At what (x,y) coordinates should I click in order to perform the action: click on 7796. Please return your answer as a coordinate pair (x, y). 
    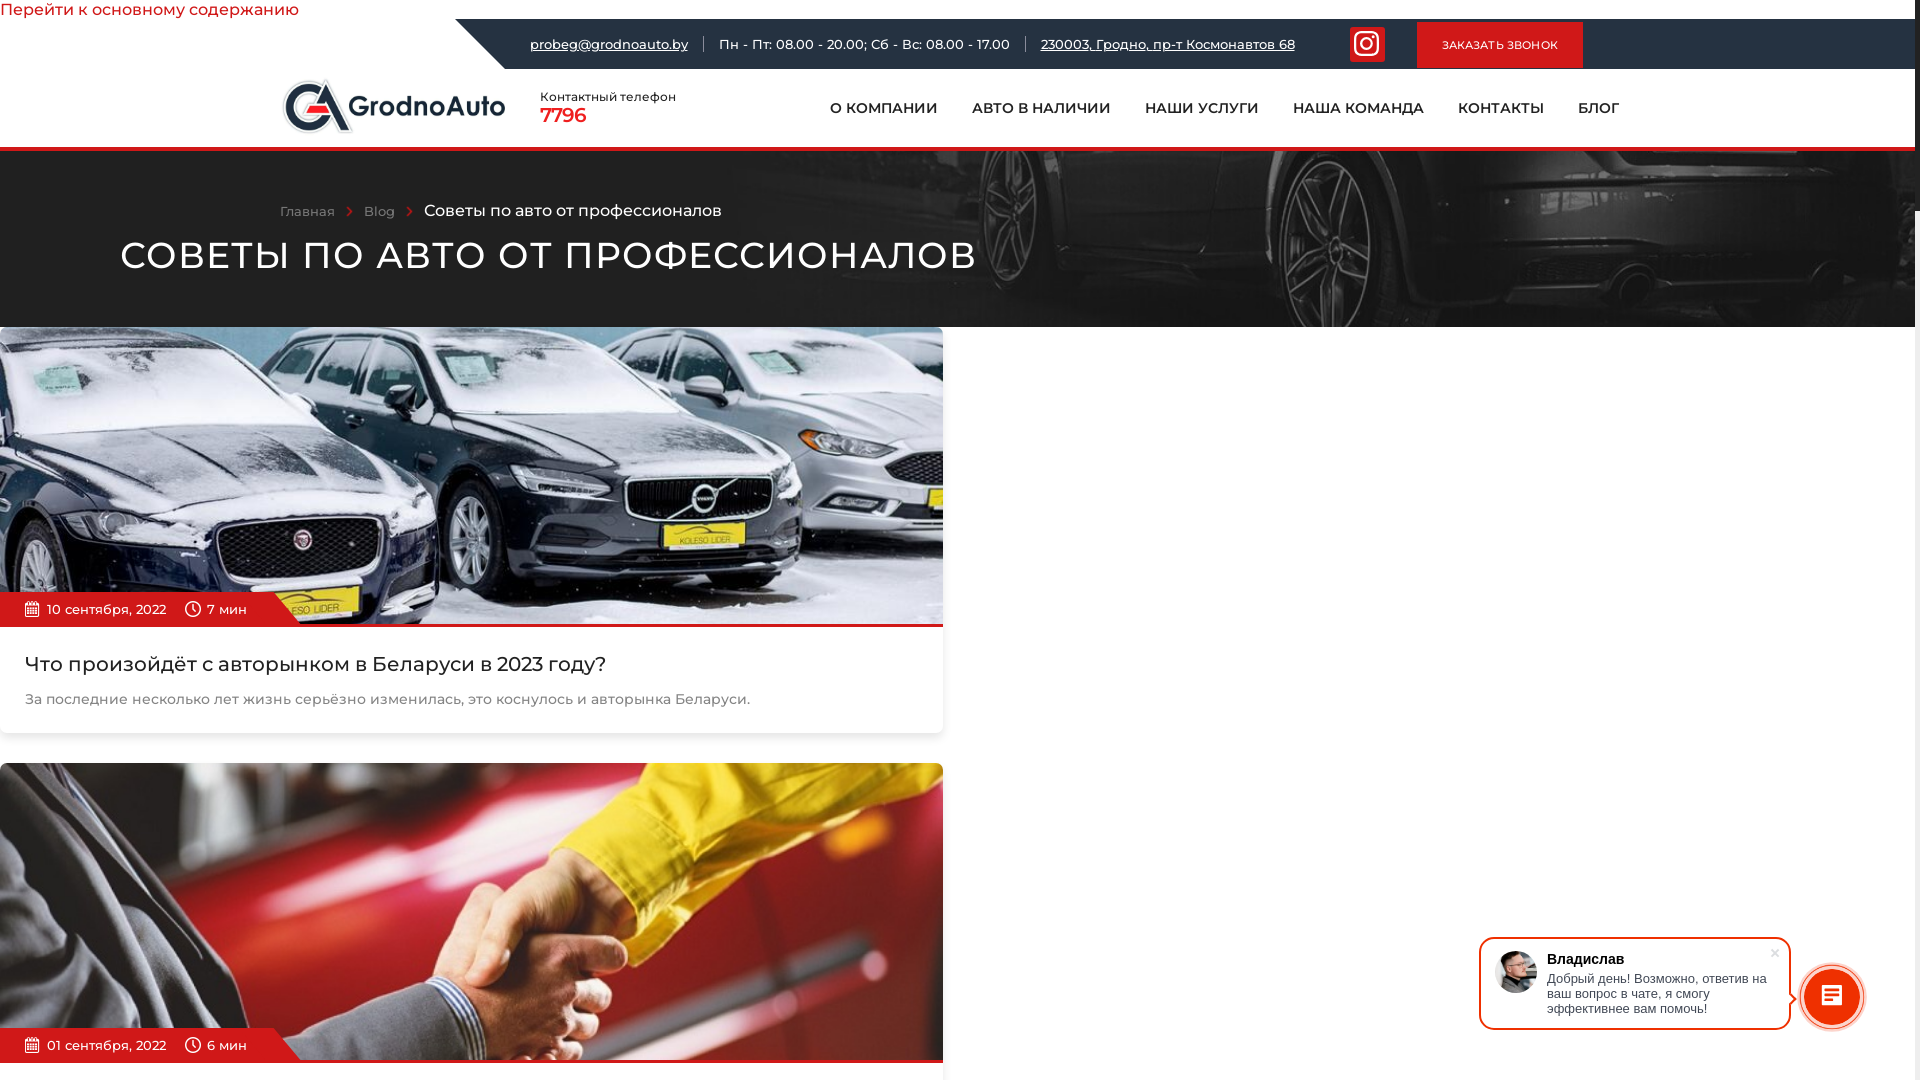
    Looking at the image, I should click on (635, 115).